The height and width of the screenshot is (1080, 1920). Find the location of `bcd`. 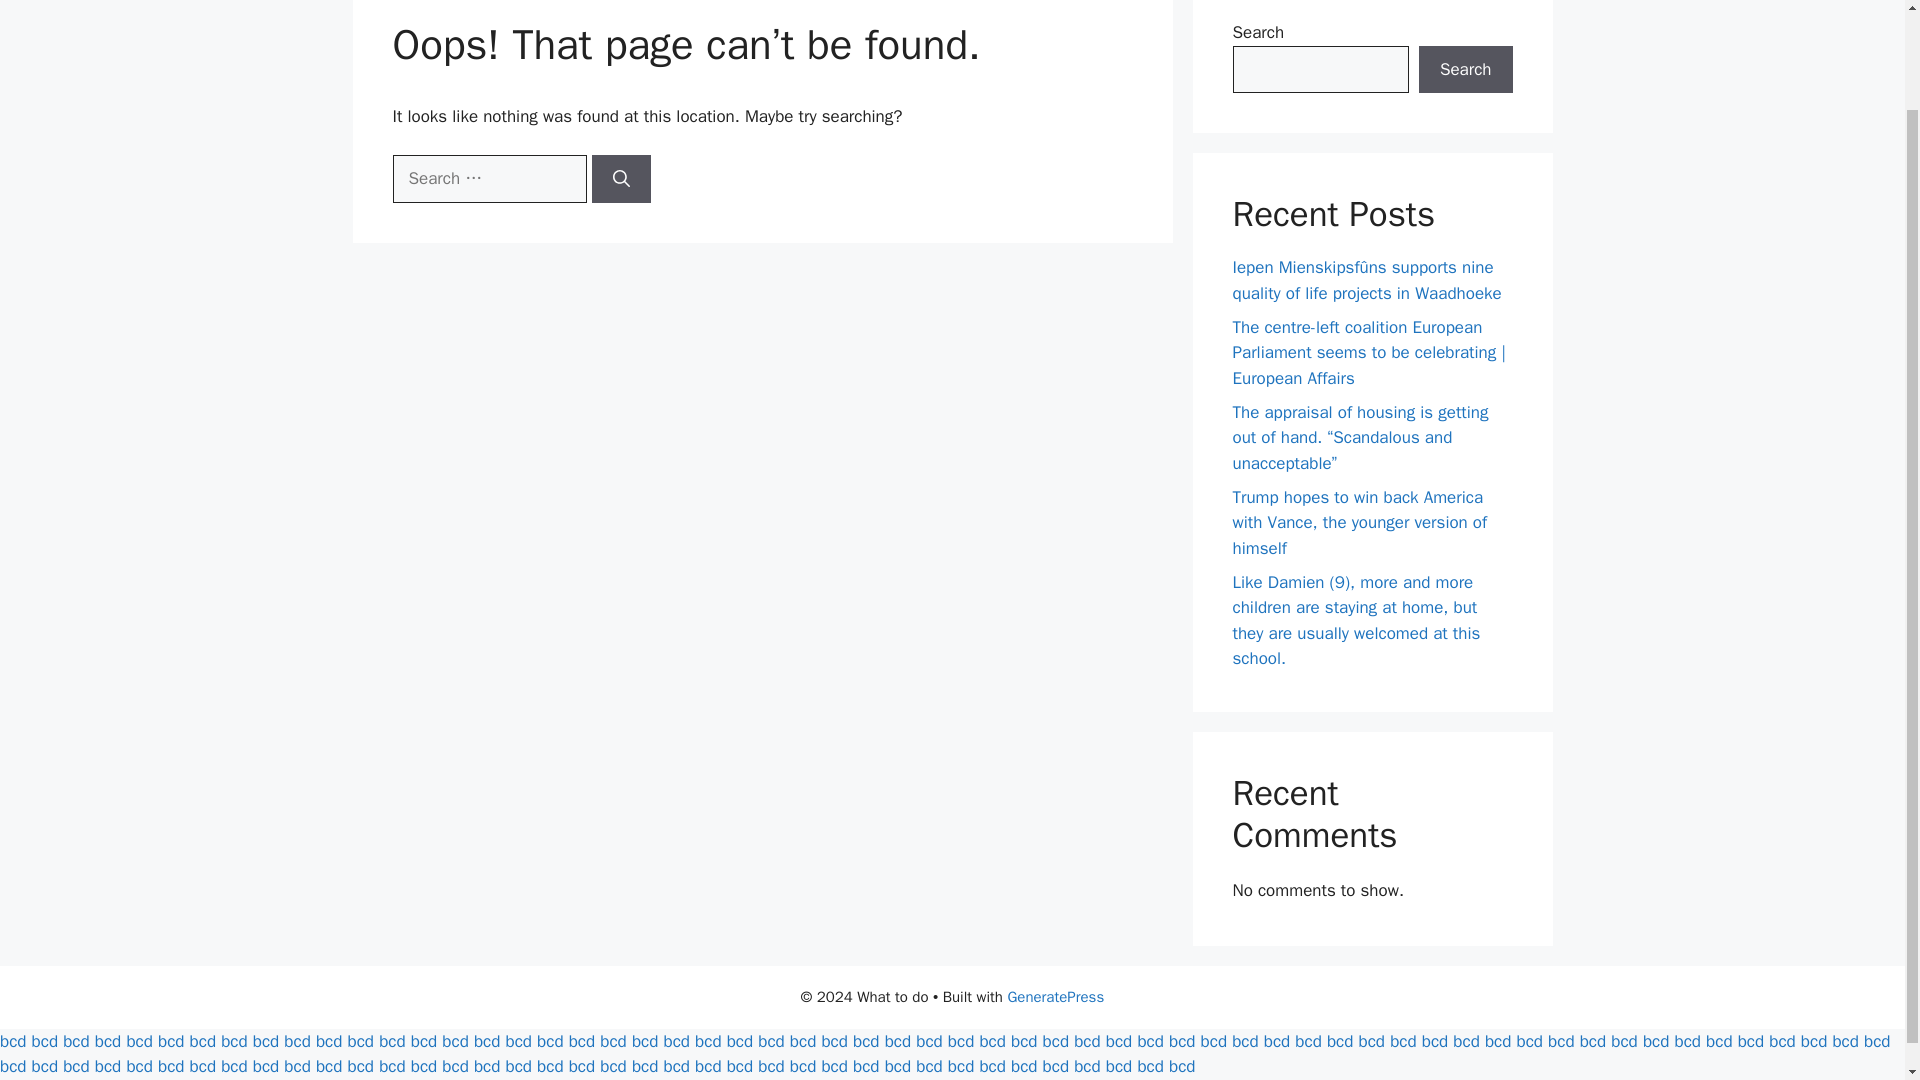

bcd is located at coordinates (360, 1041).